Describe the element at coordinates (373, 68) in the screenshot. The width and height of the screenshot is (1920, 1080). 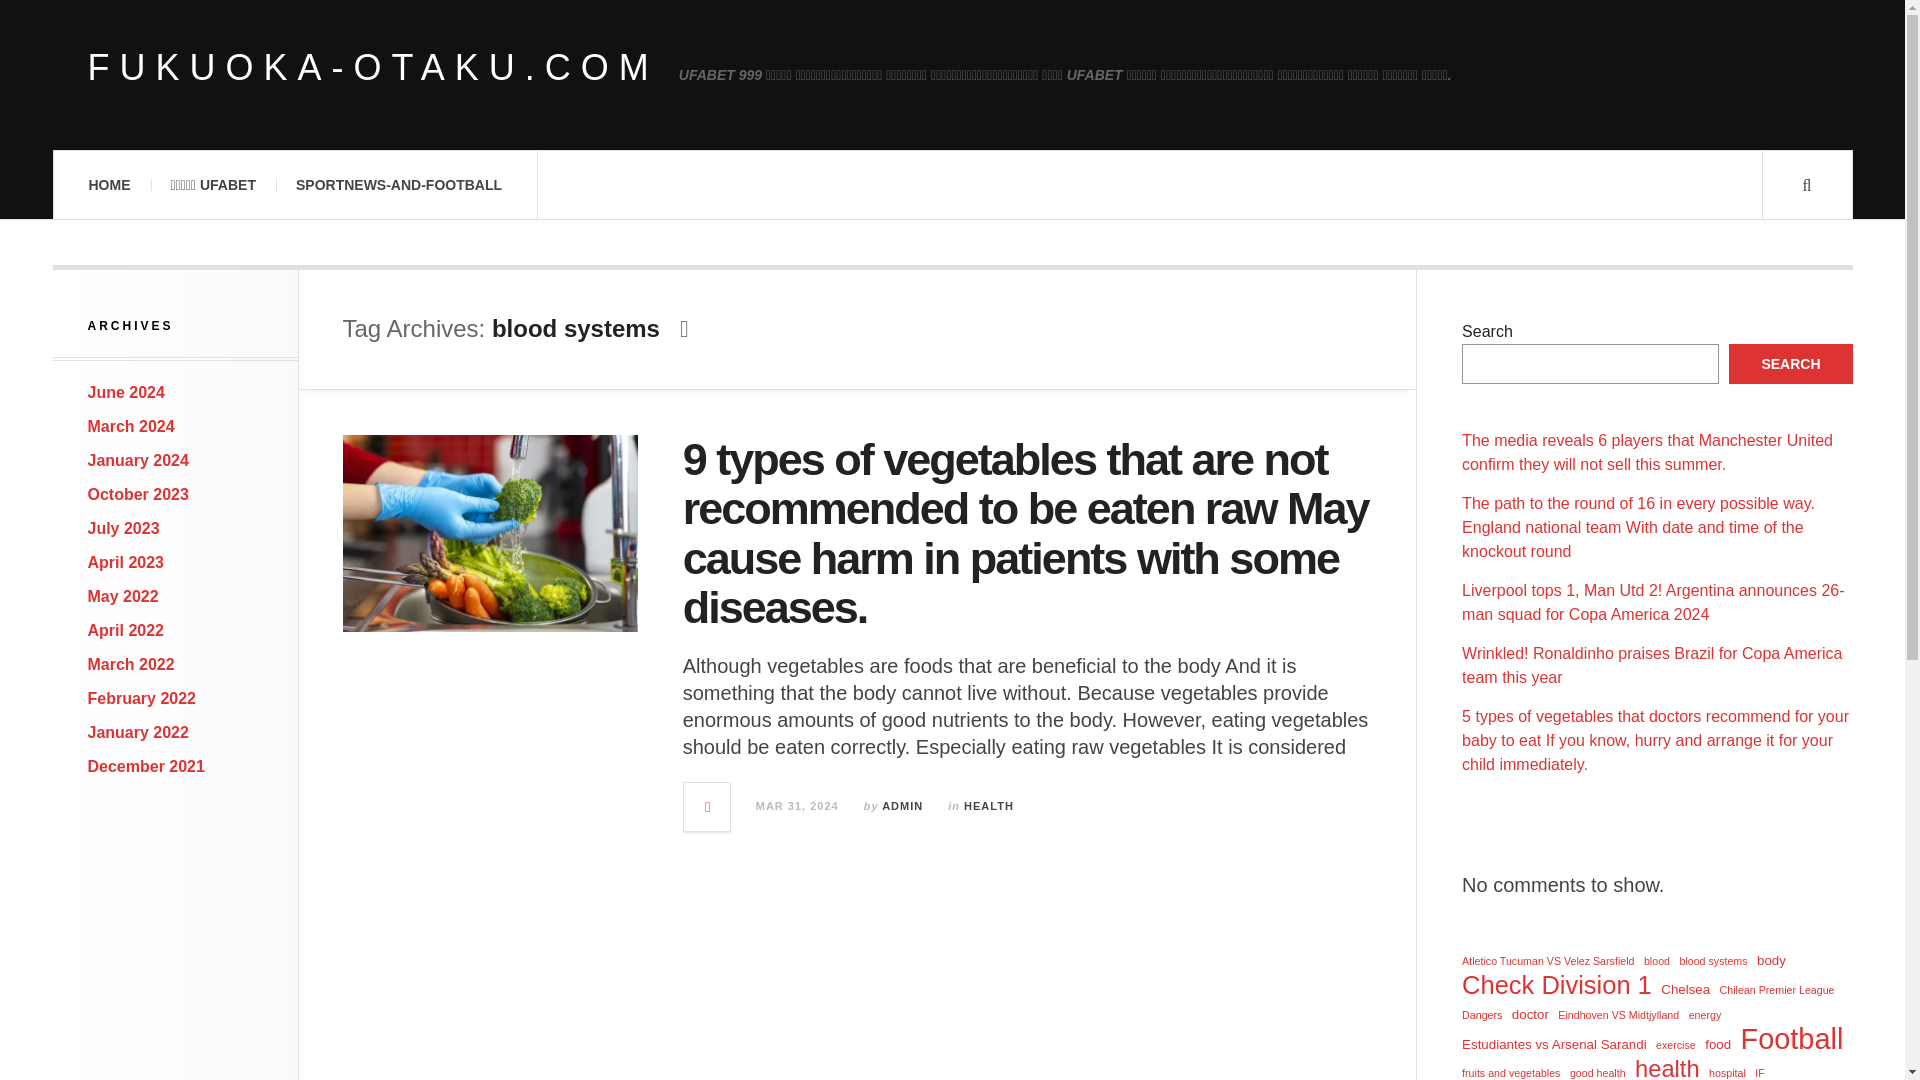
I see `FUKUOKA-OTAKU.COM` at that location.